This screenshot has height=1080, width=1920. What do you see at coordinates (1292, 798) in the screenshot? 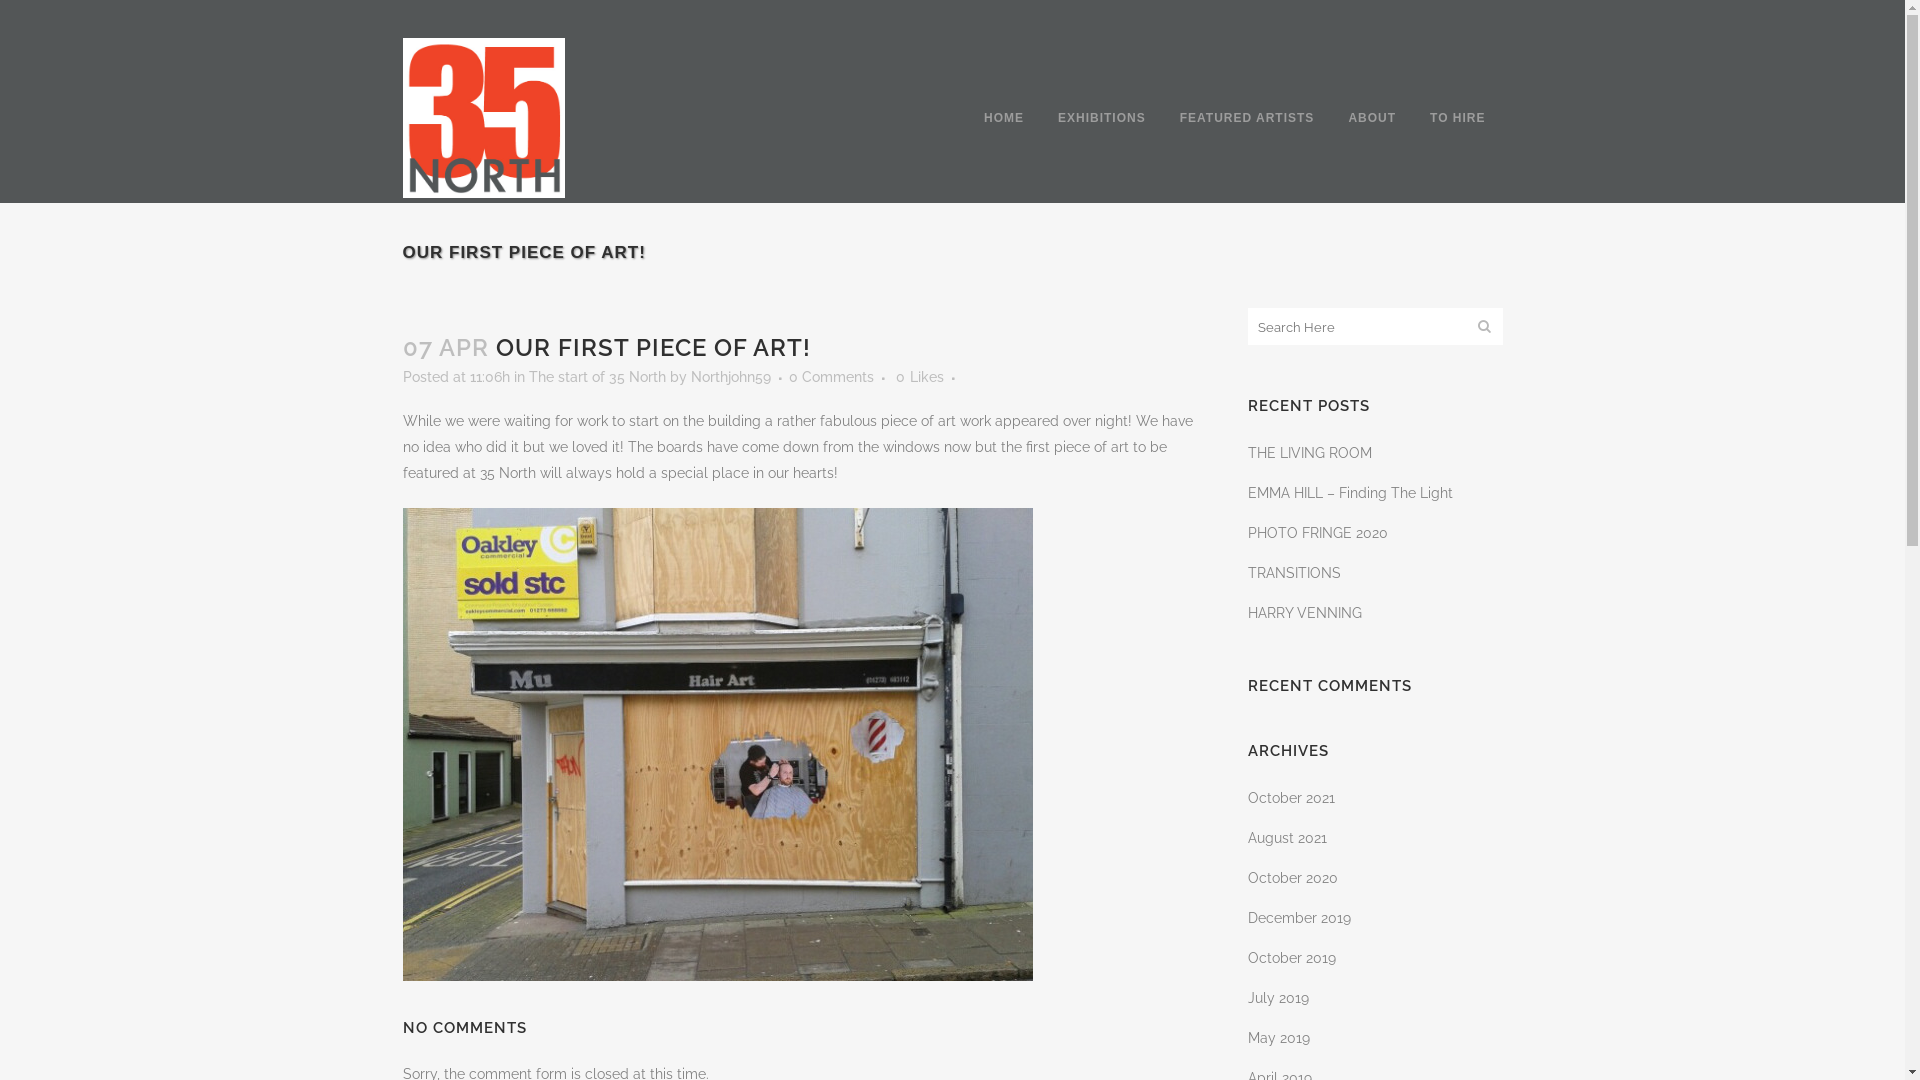
I see `October 2021` at bounding box center [1292, 798].